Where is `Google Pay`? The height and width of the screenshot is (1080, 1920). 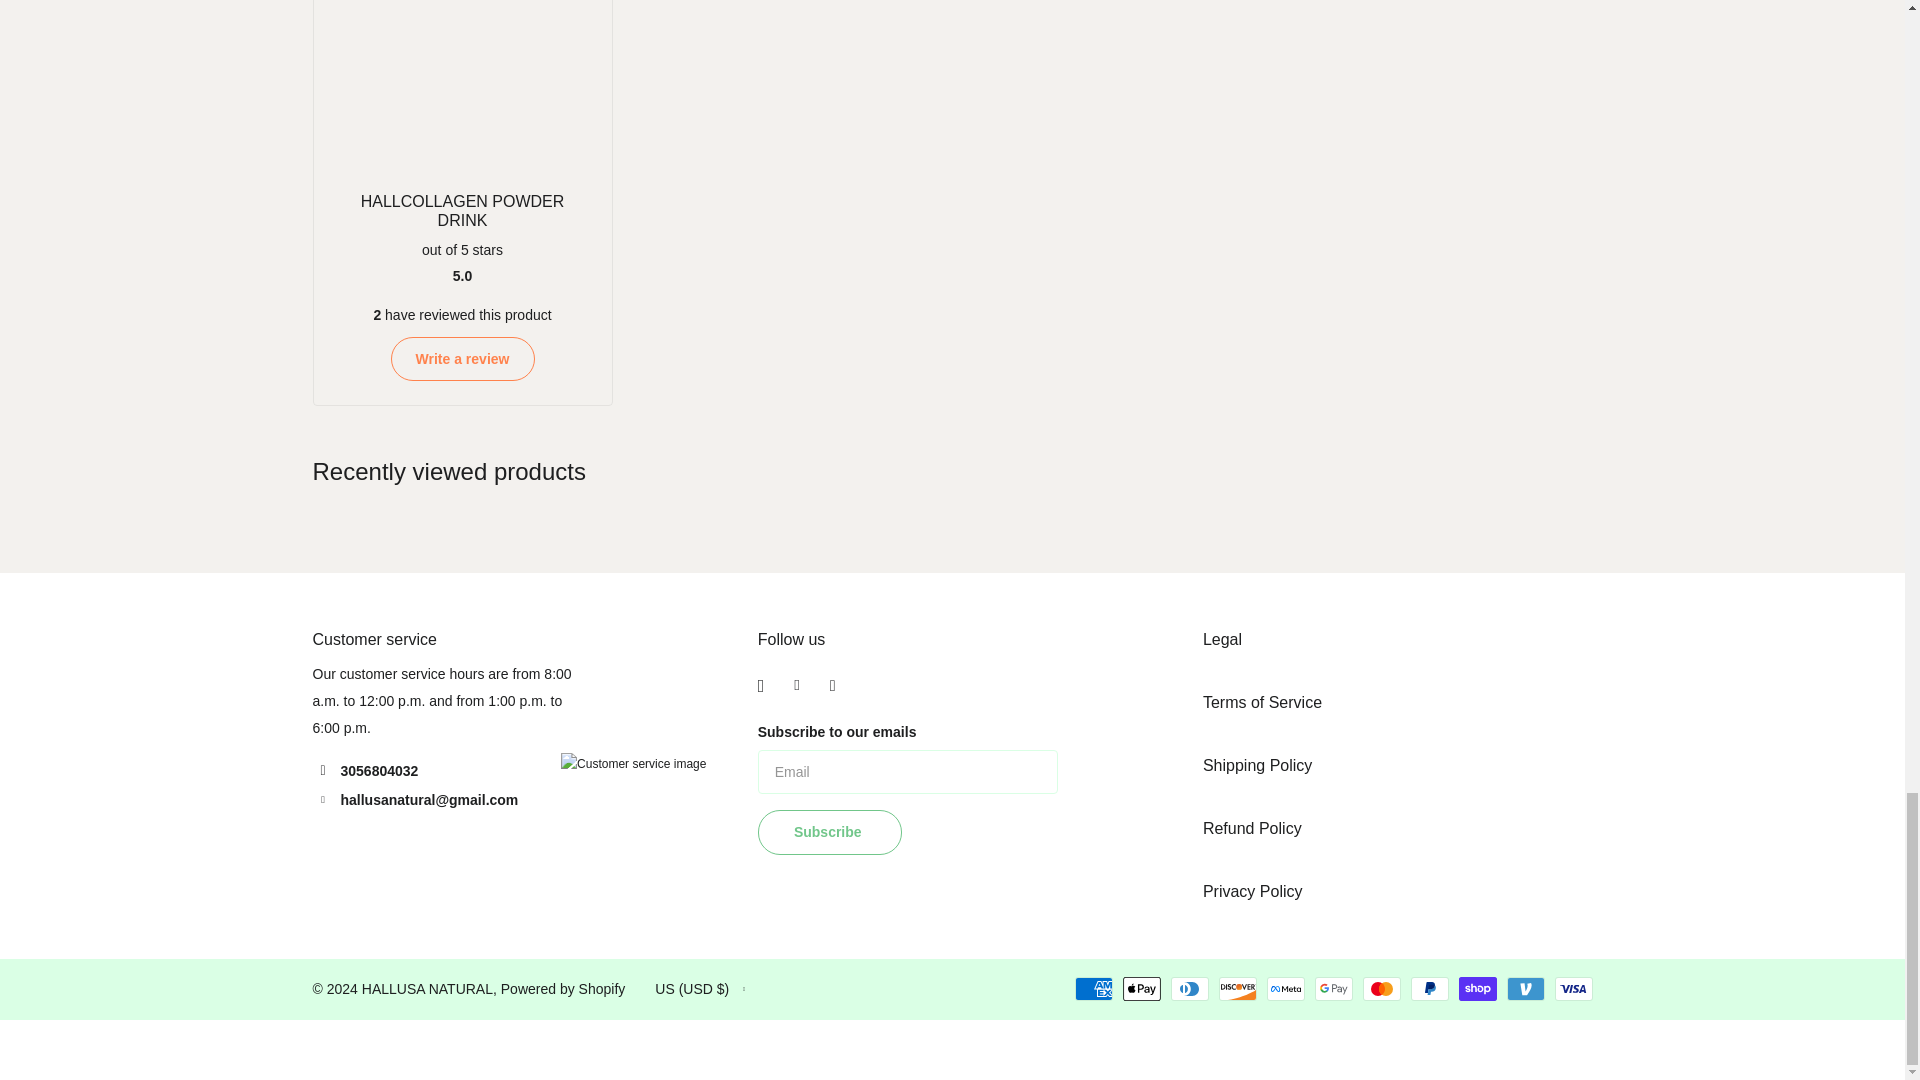
Google Pay is located at coordinates (1332, 989).